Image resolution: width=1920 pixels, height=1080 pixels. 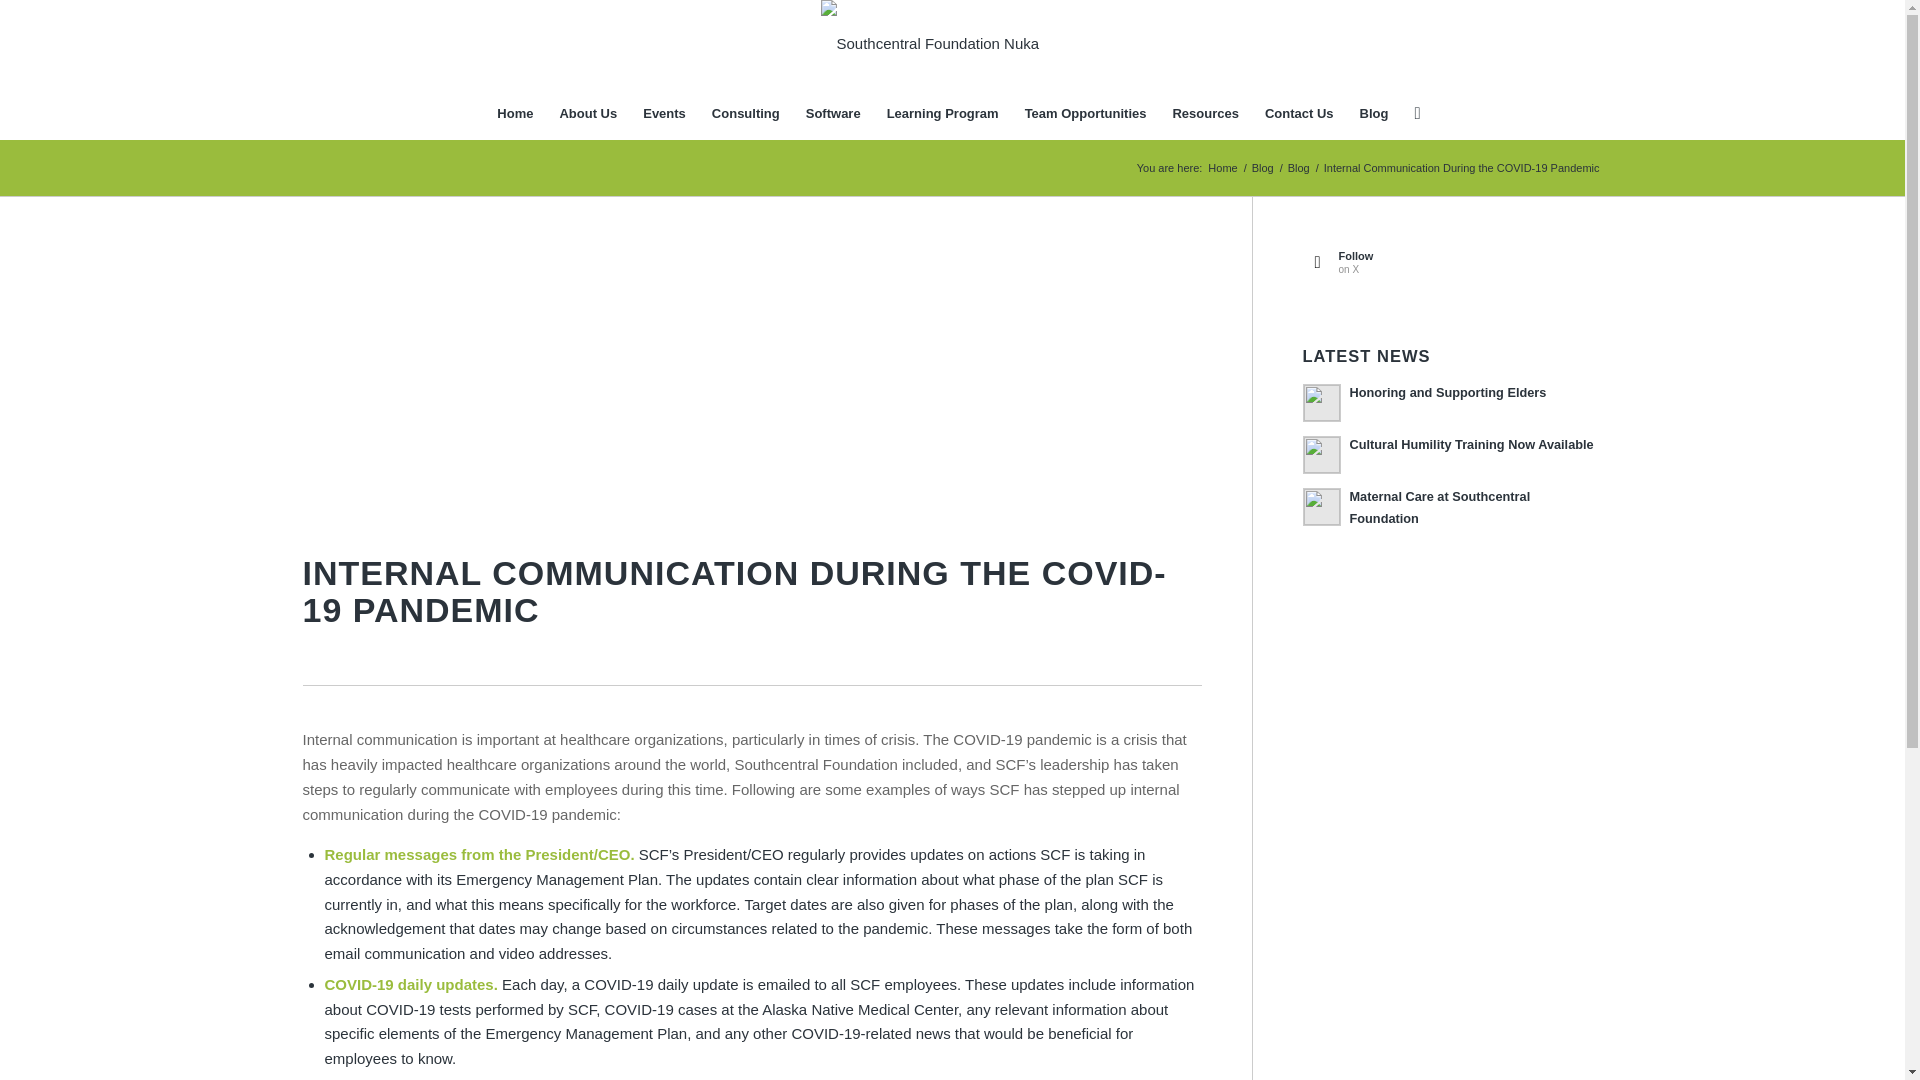 What do you see at coordinates (1085, 114) in the screenshot?
I see `Team Opportunities` at bounding box center [1085, 114].